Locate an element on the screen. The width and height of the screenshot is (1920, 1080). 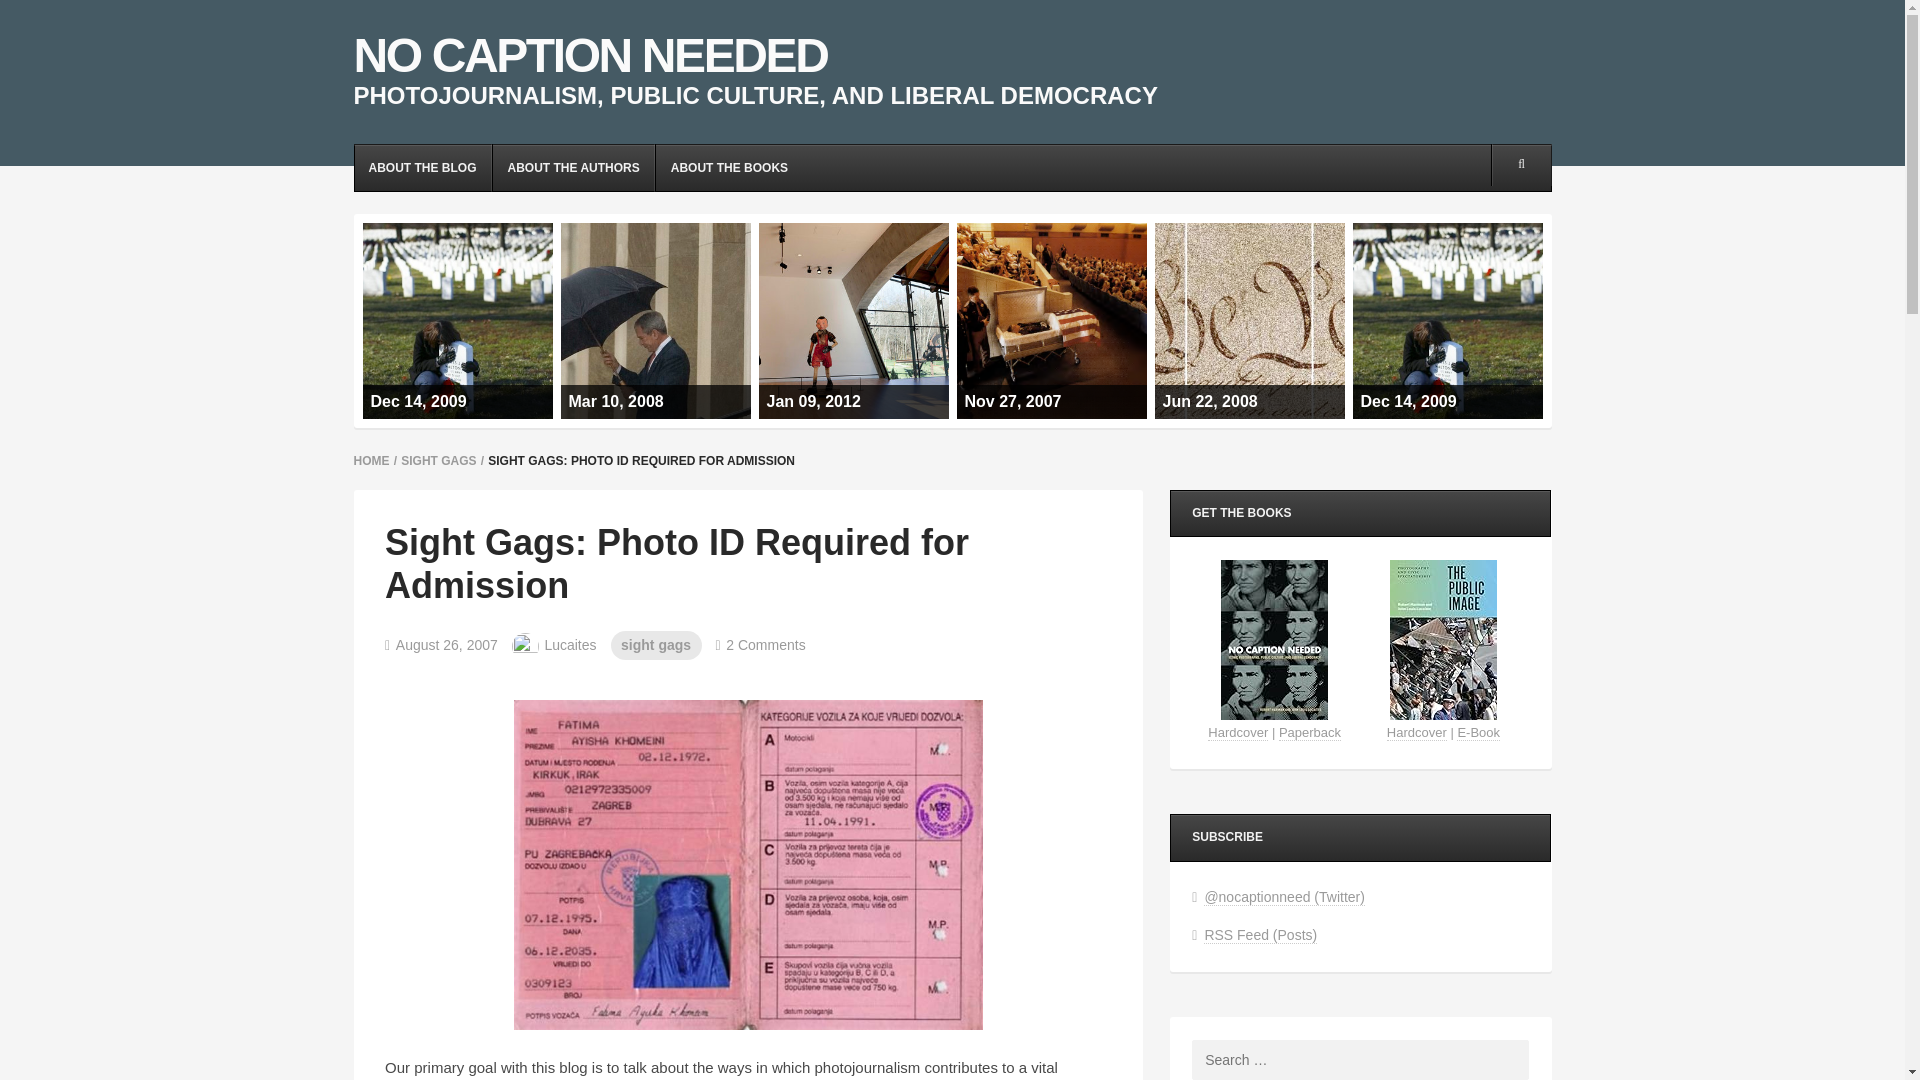
Dec 14, 2009 is located at coordinates (457, 320).